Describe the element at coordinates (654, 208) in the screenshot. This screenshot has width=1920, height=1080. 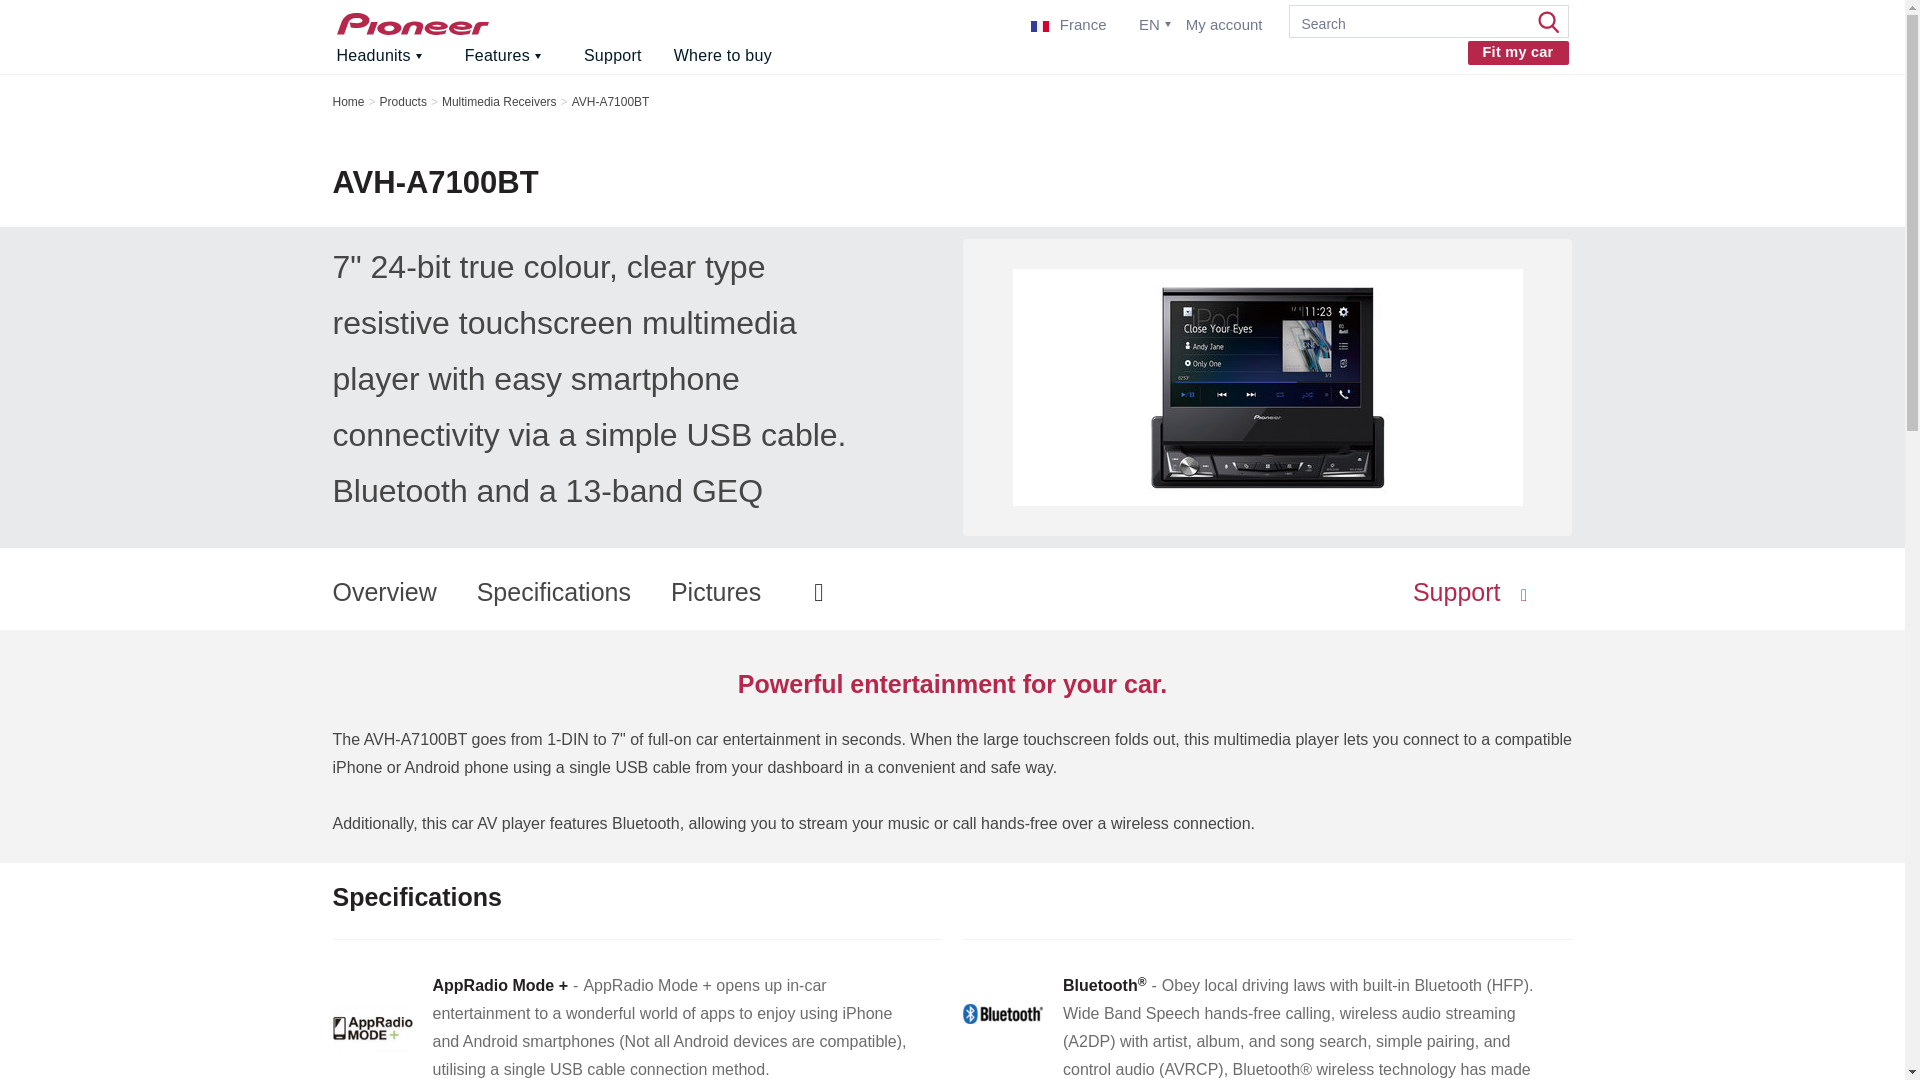
I see `Log in` at that location.